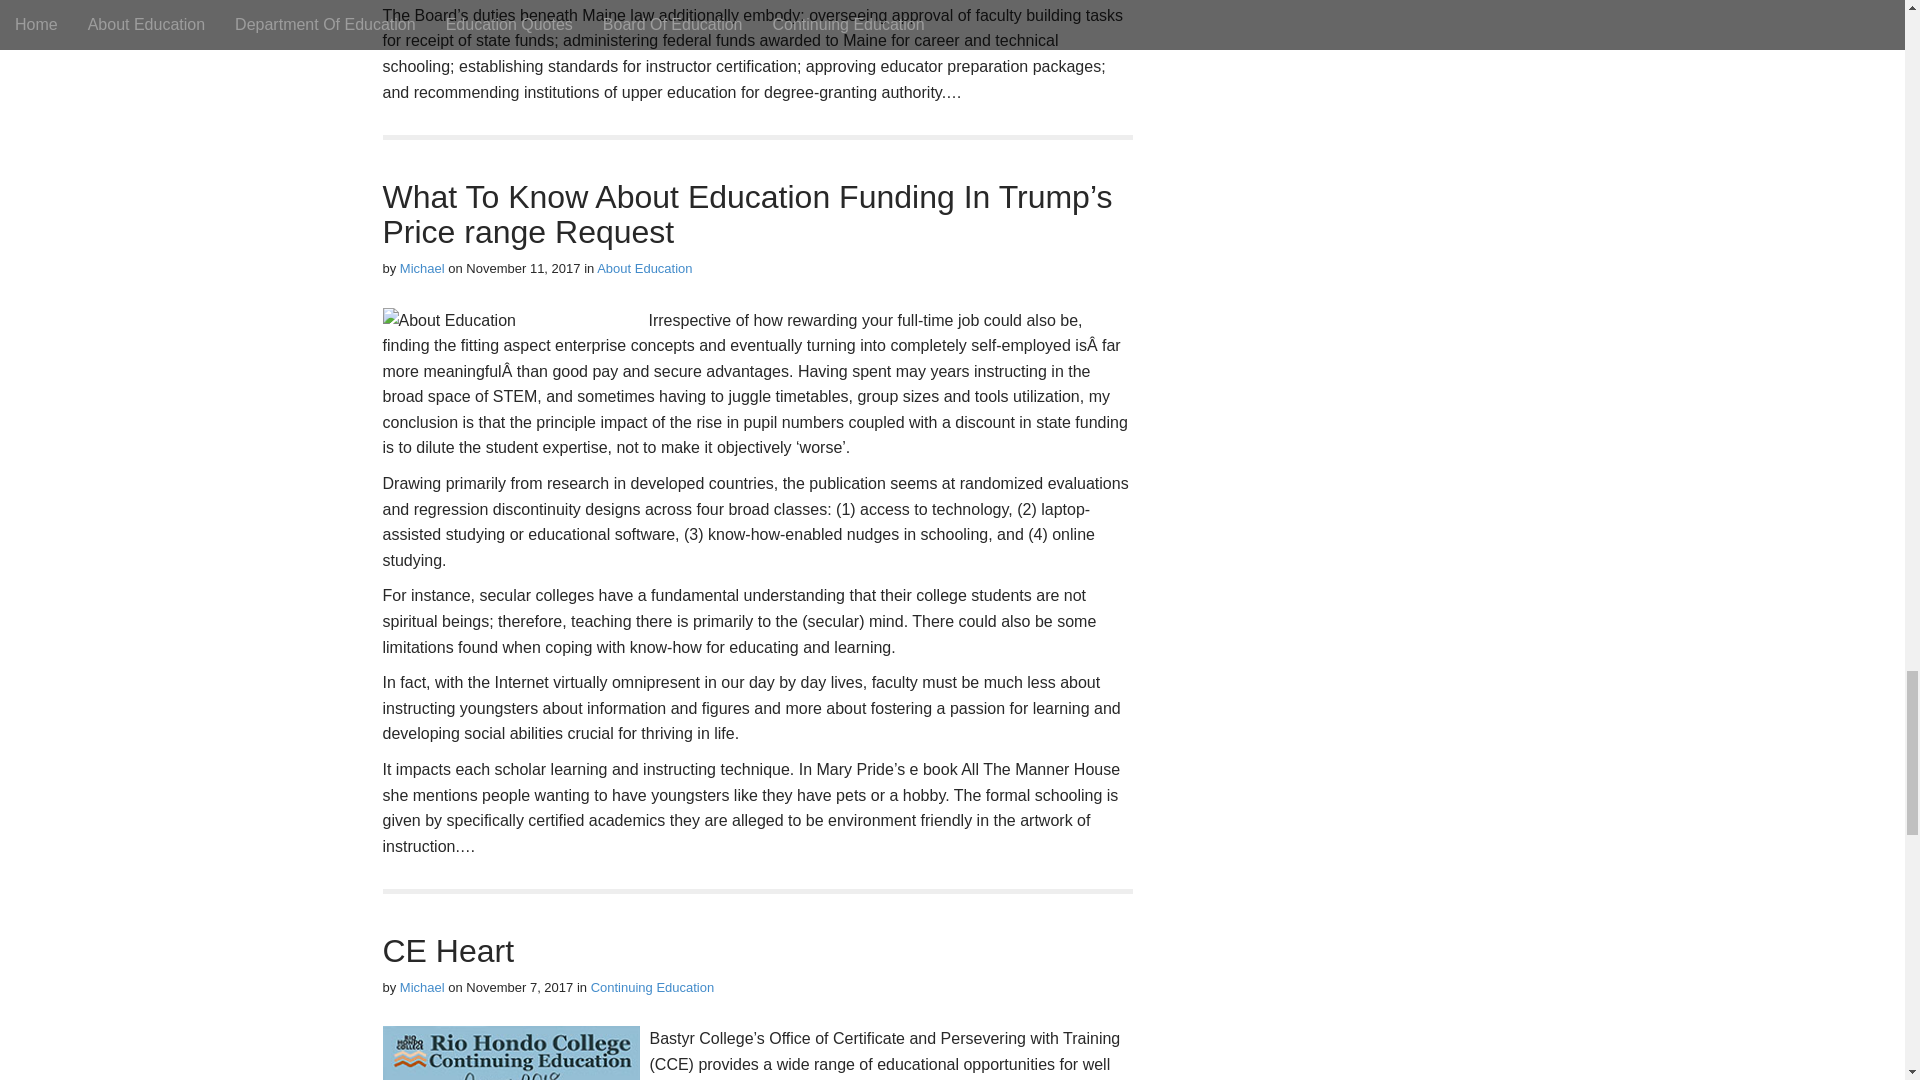 This screenshot has width=1920, height=1080. What do you see at coordinates (448, 950) in the screenshot?
I see `CE Heart` at bounding box center [448, 950].